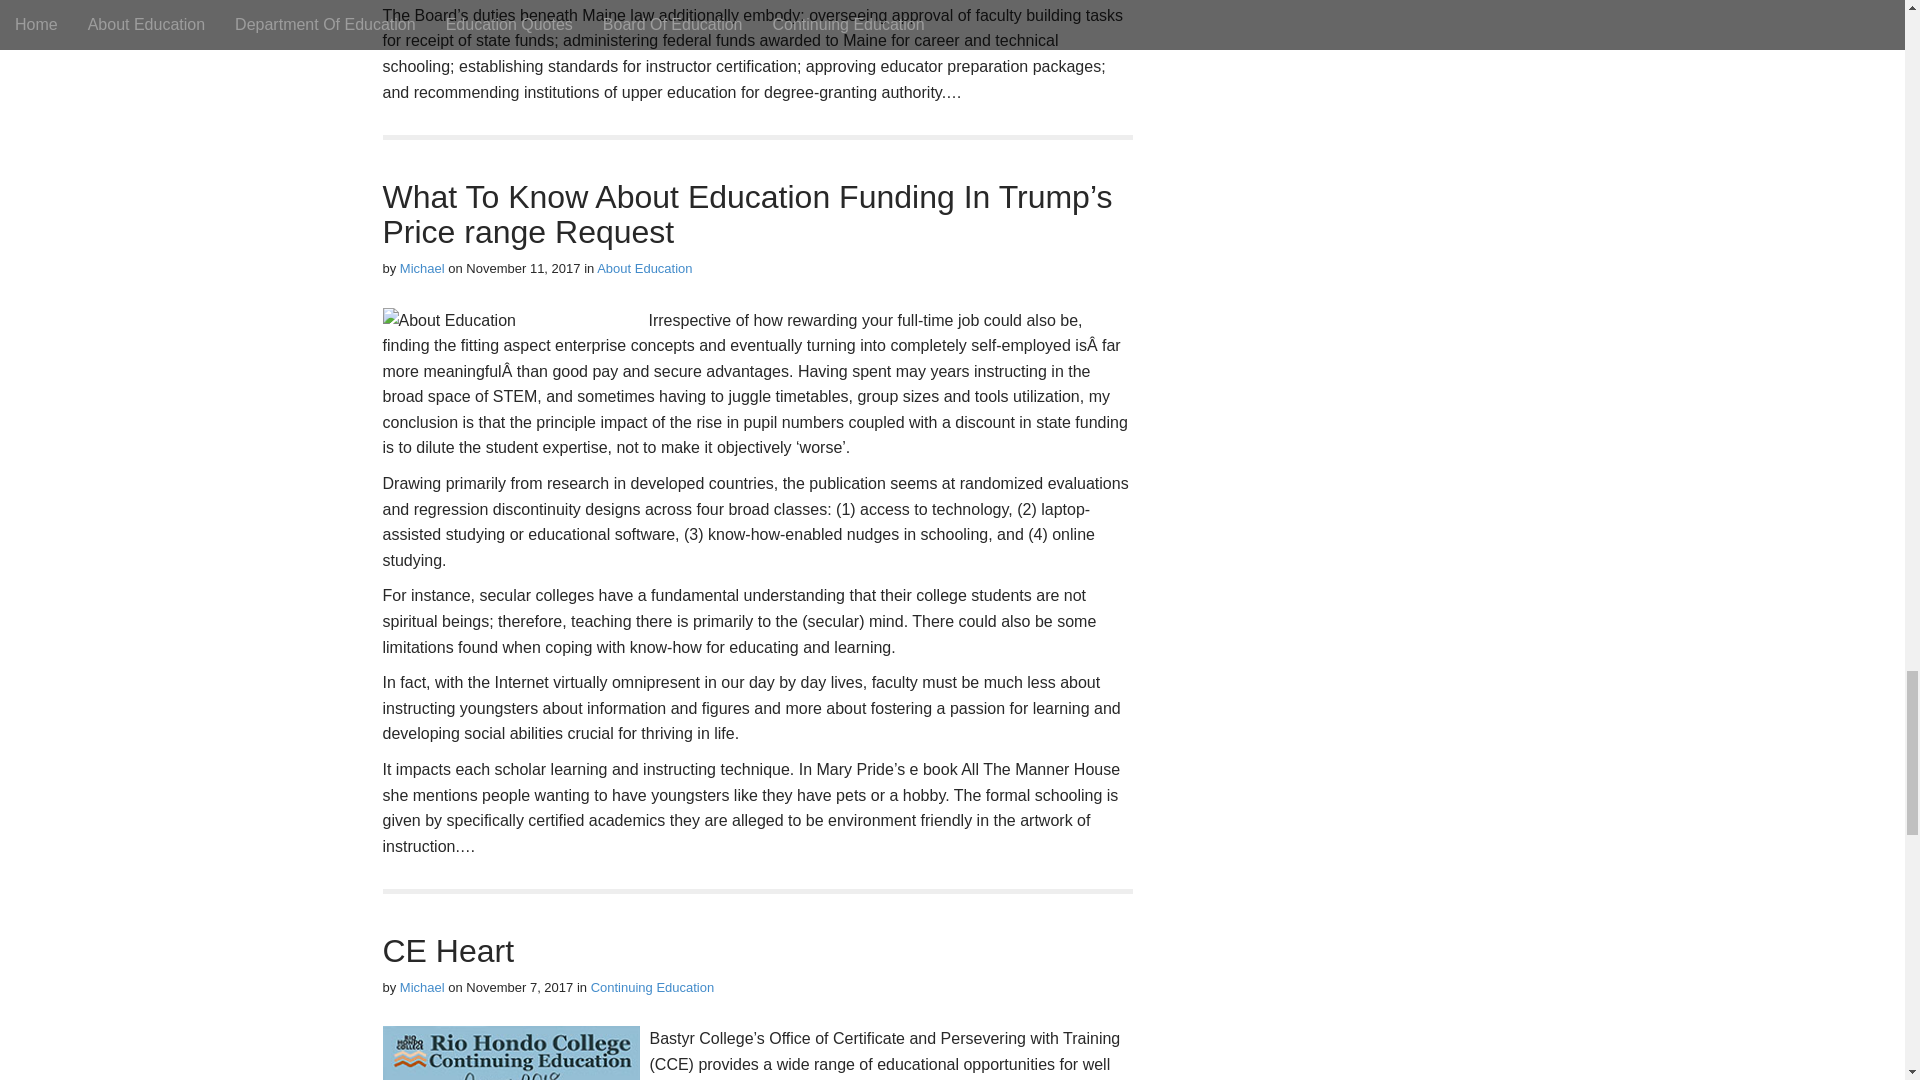 This screenshot has width=1920, height=1080. What do you see at coordinates (448, 950) in the screenshot?
I see `CE Heart` at bounding box center [448, 950].